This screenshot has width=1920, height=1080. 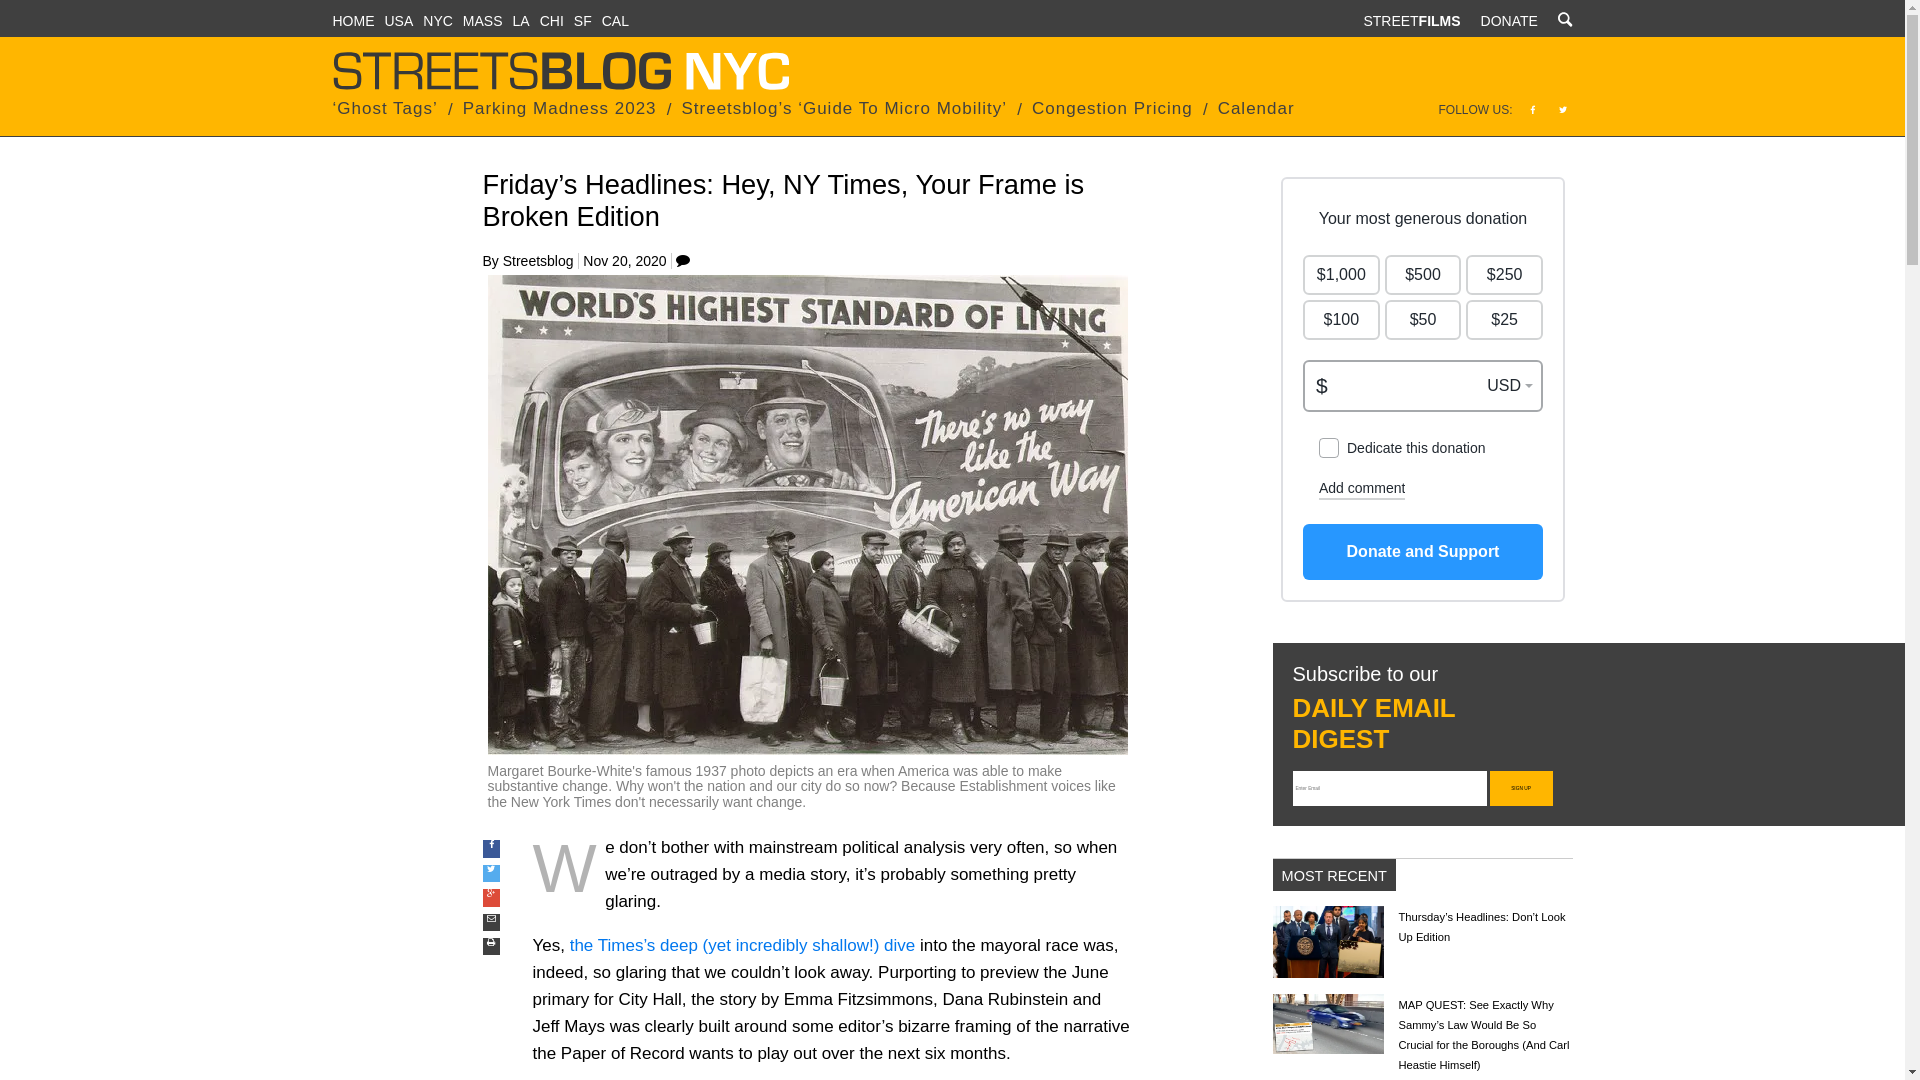 What do you see at coordinates (582, 20) in the screenshot?
I see `SF` at bounding box center [582, 20].